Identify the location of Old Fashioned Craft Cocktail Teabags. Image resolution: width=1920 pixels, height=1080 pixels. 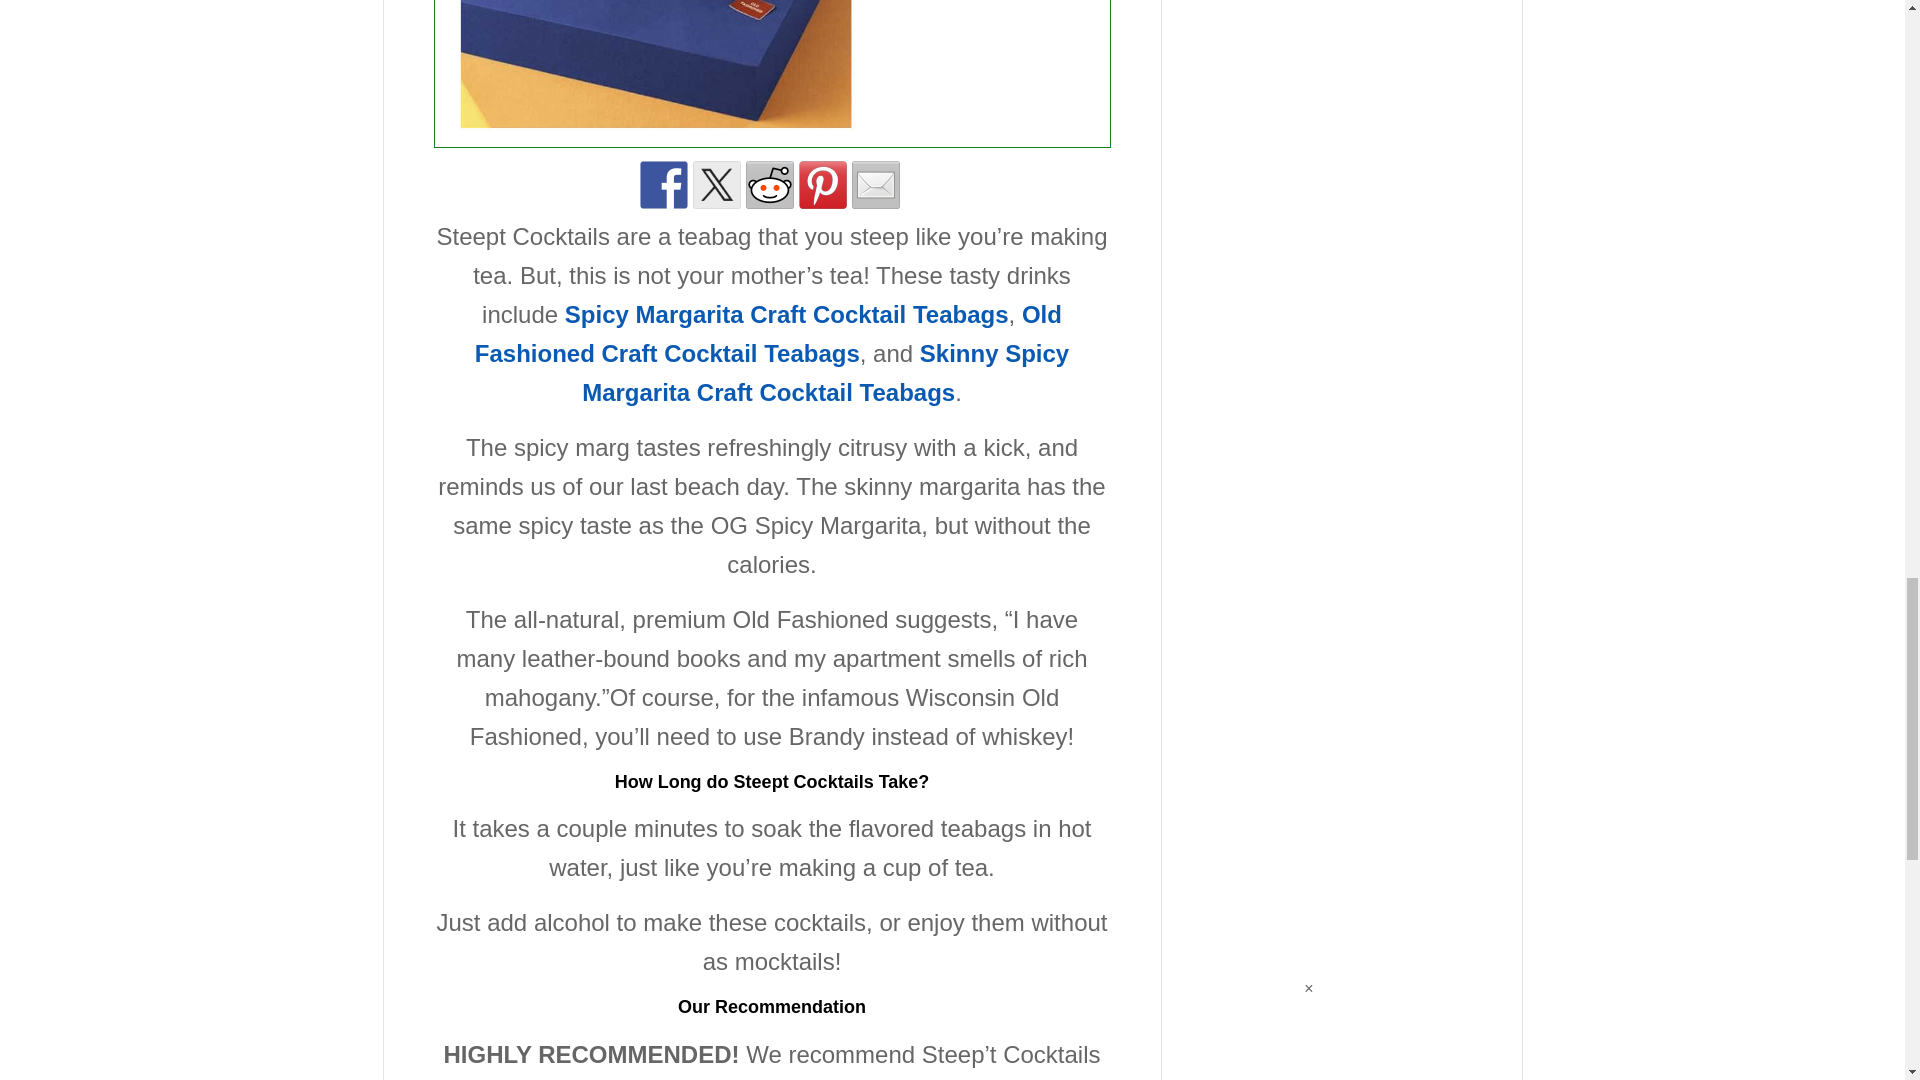
(768, 334).